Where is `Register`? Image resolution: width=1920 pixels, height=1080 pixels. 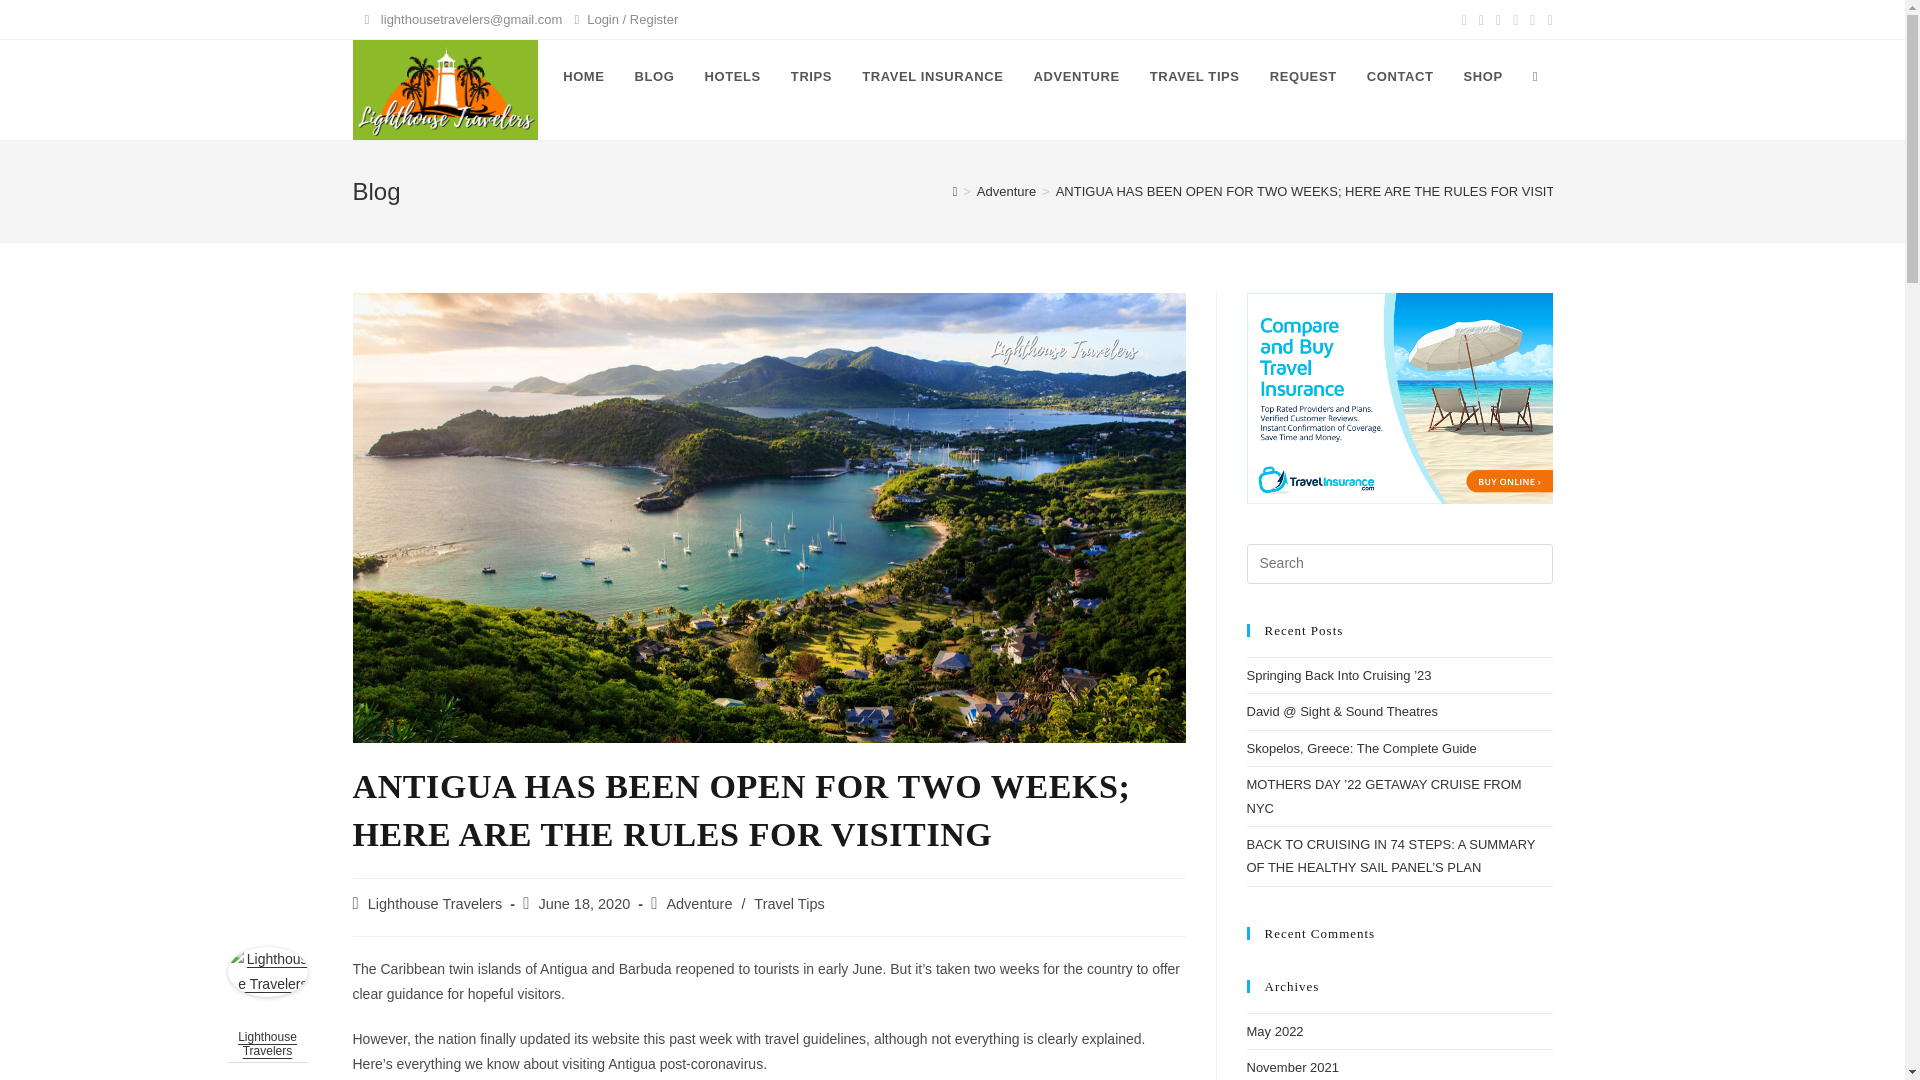 Register is located at coordinates (653, 19).